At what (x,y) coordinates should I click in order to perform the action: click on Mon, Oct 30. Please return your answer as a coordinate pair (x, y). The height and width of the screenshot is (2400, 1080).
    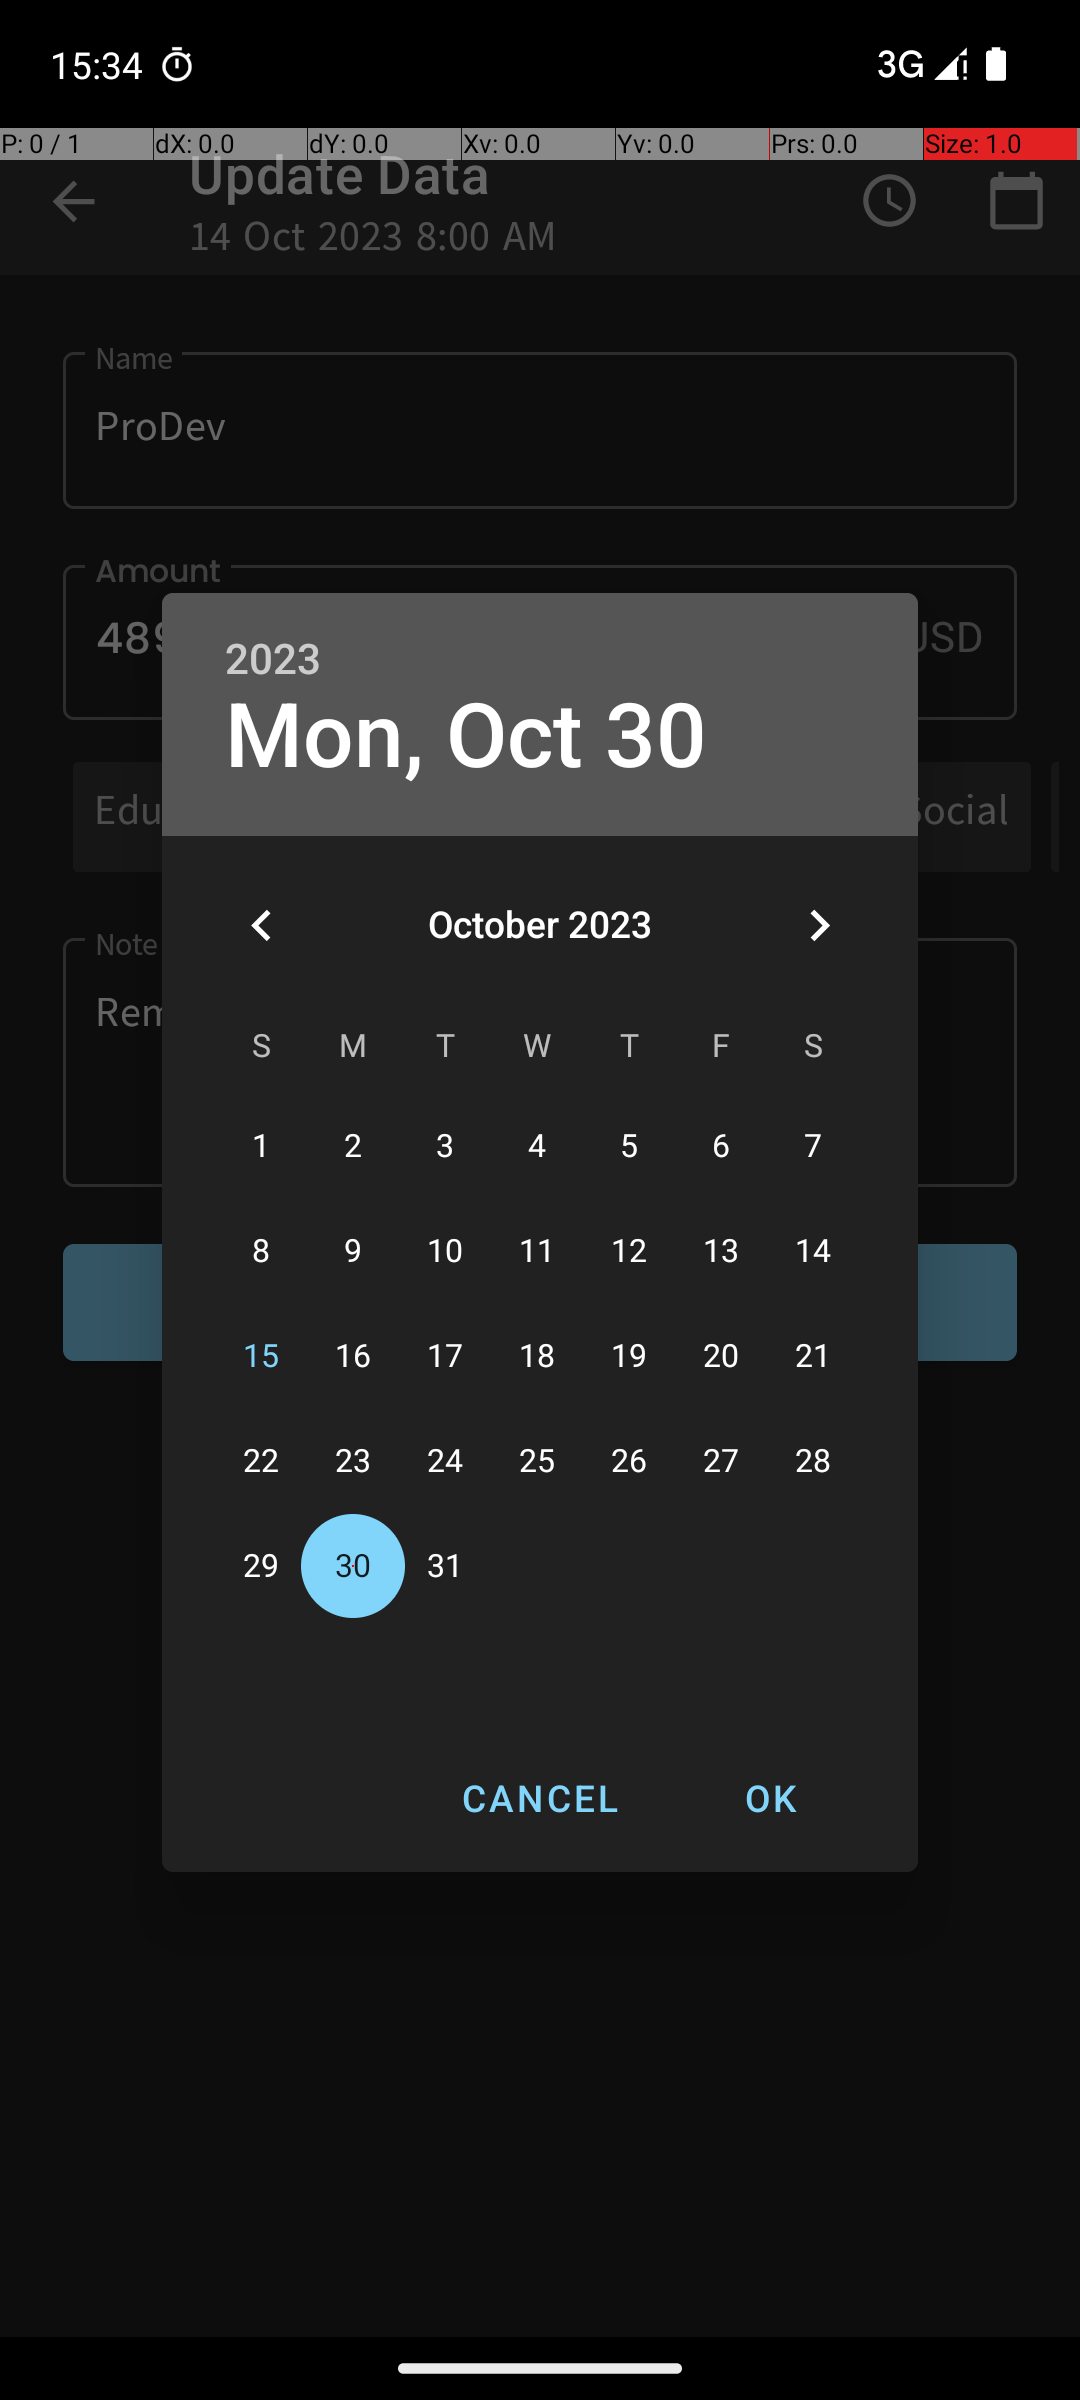
    Looking at the image, I should click on (466, 736).